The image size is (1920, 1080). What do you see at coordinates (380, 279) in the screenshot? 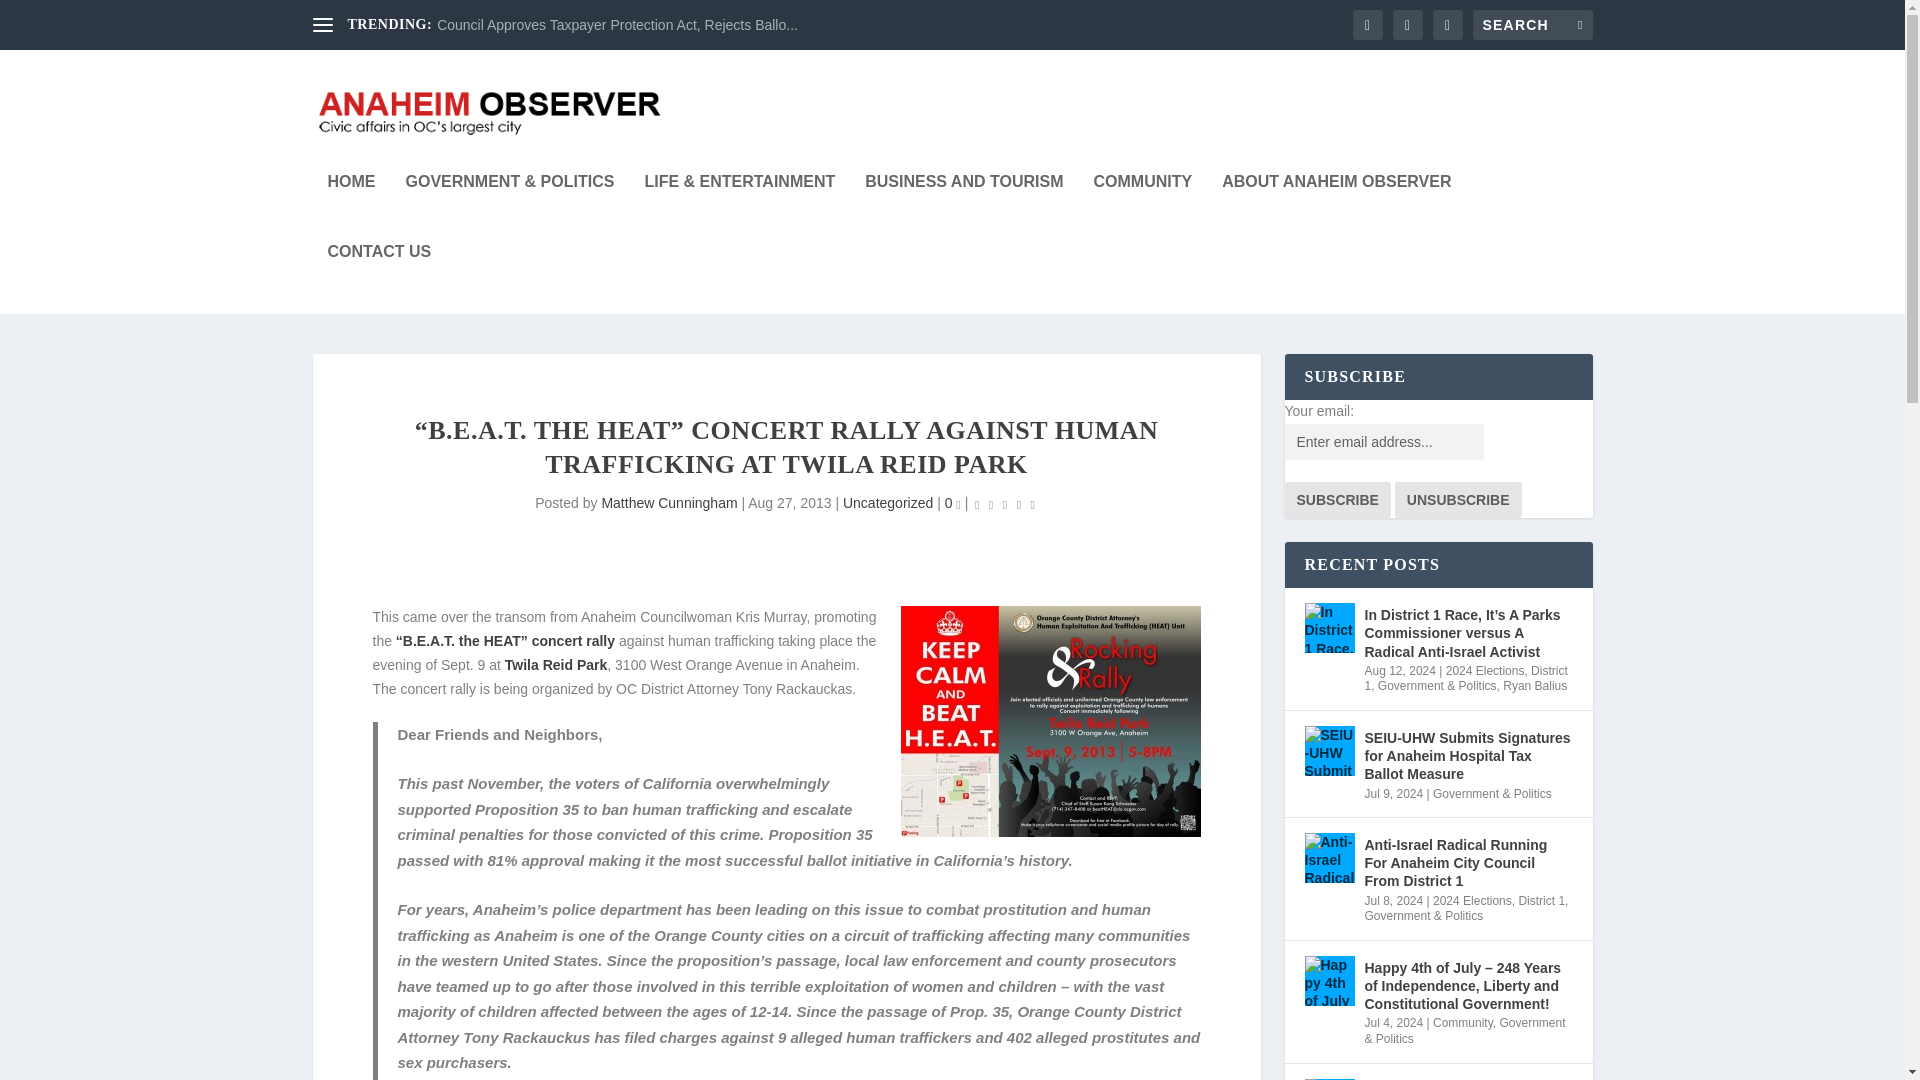
I see `CONTACT US` at bounding box center [380, 279].